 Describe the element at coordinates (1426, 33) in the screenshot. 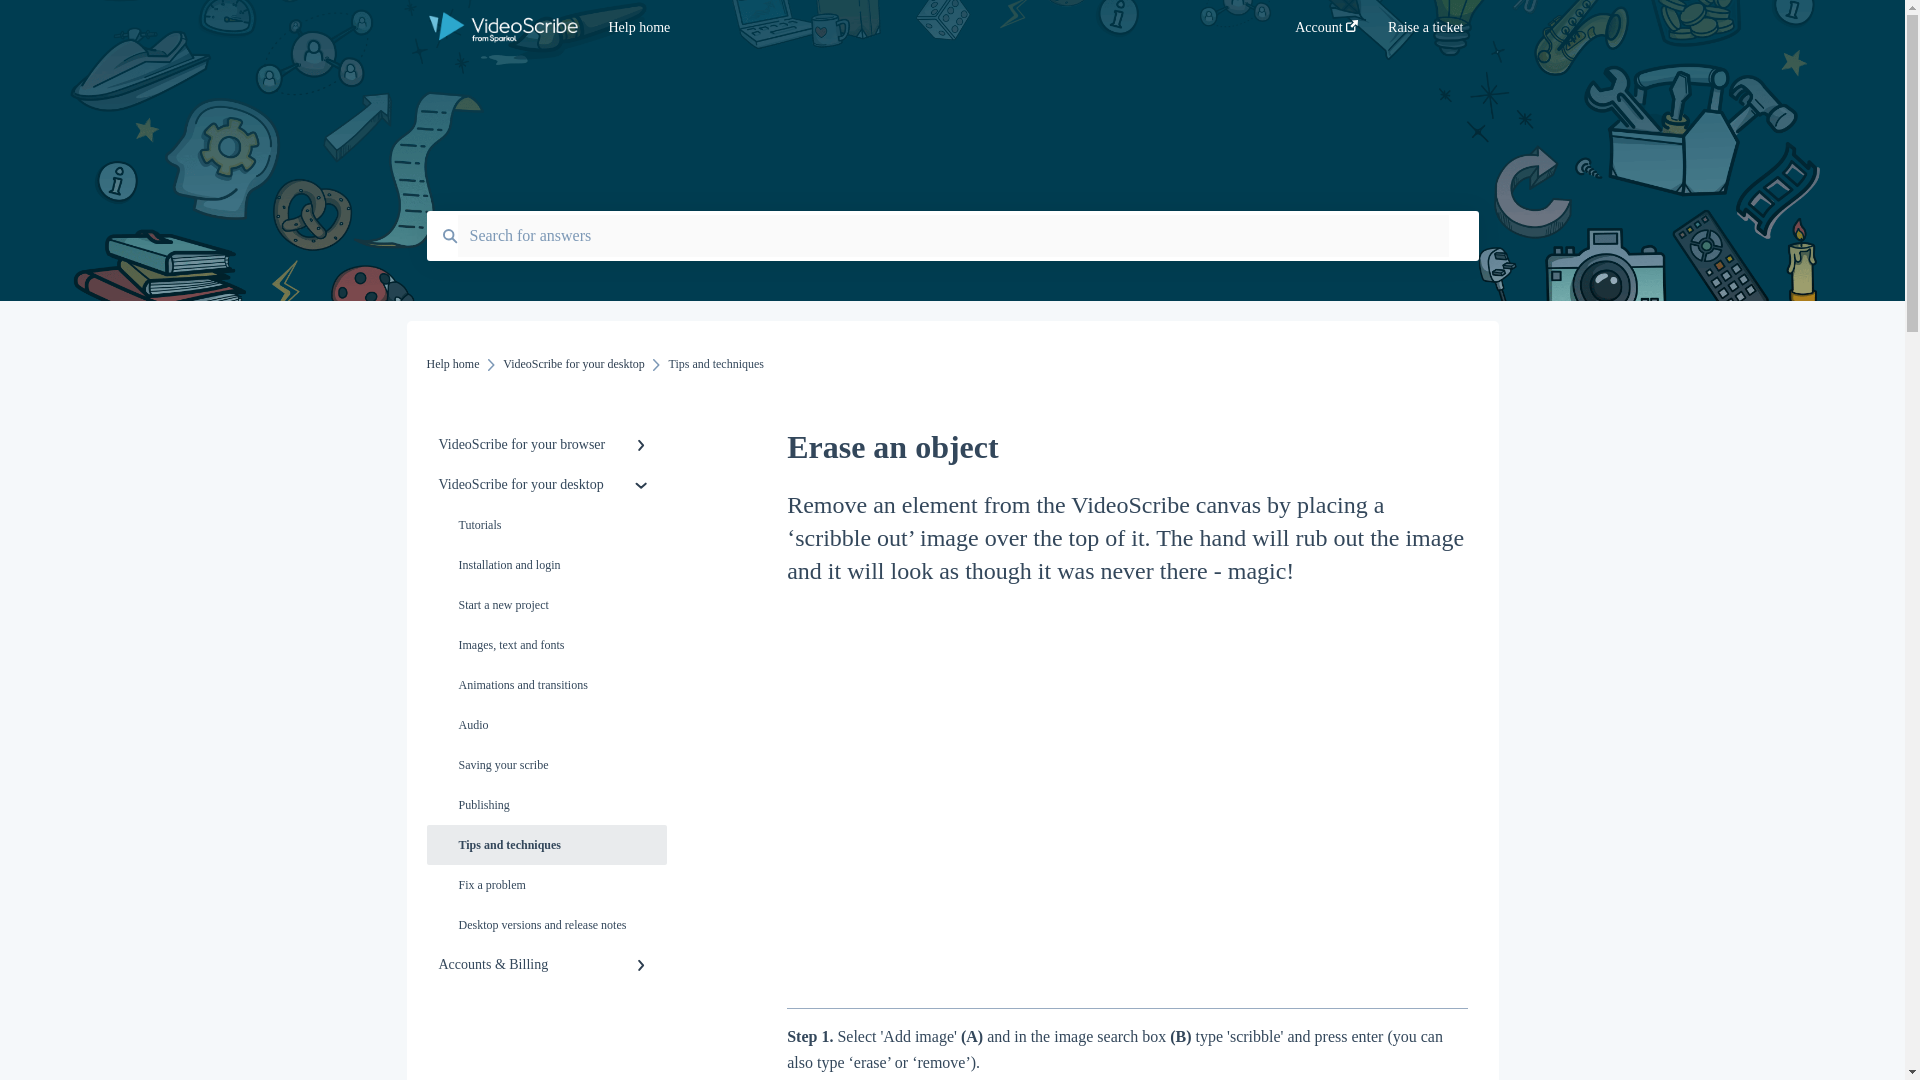

I see `Raise a ticket` at that location.